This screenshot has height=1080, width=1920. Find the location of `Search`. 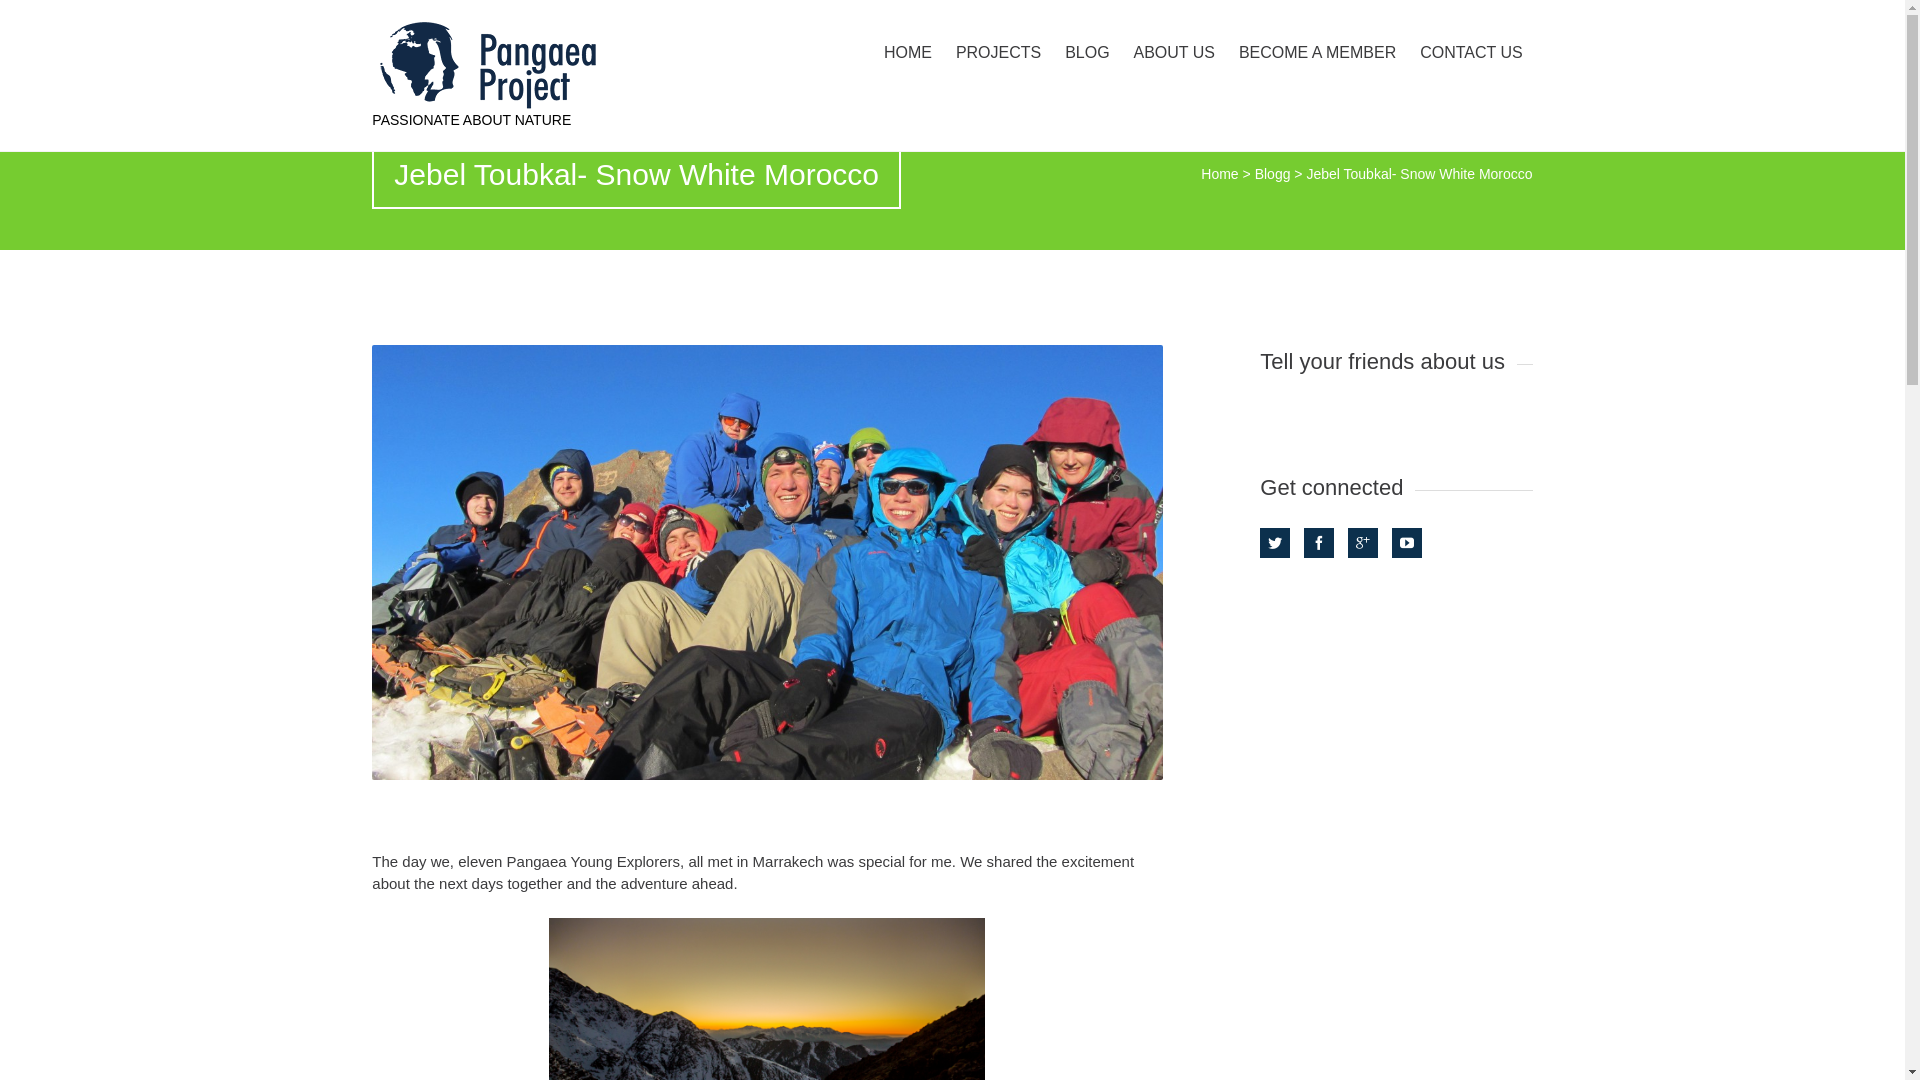

Search is located at coordinates (26, 14).